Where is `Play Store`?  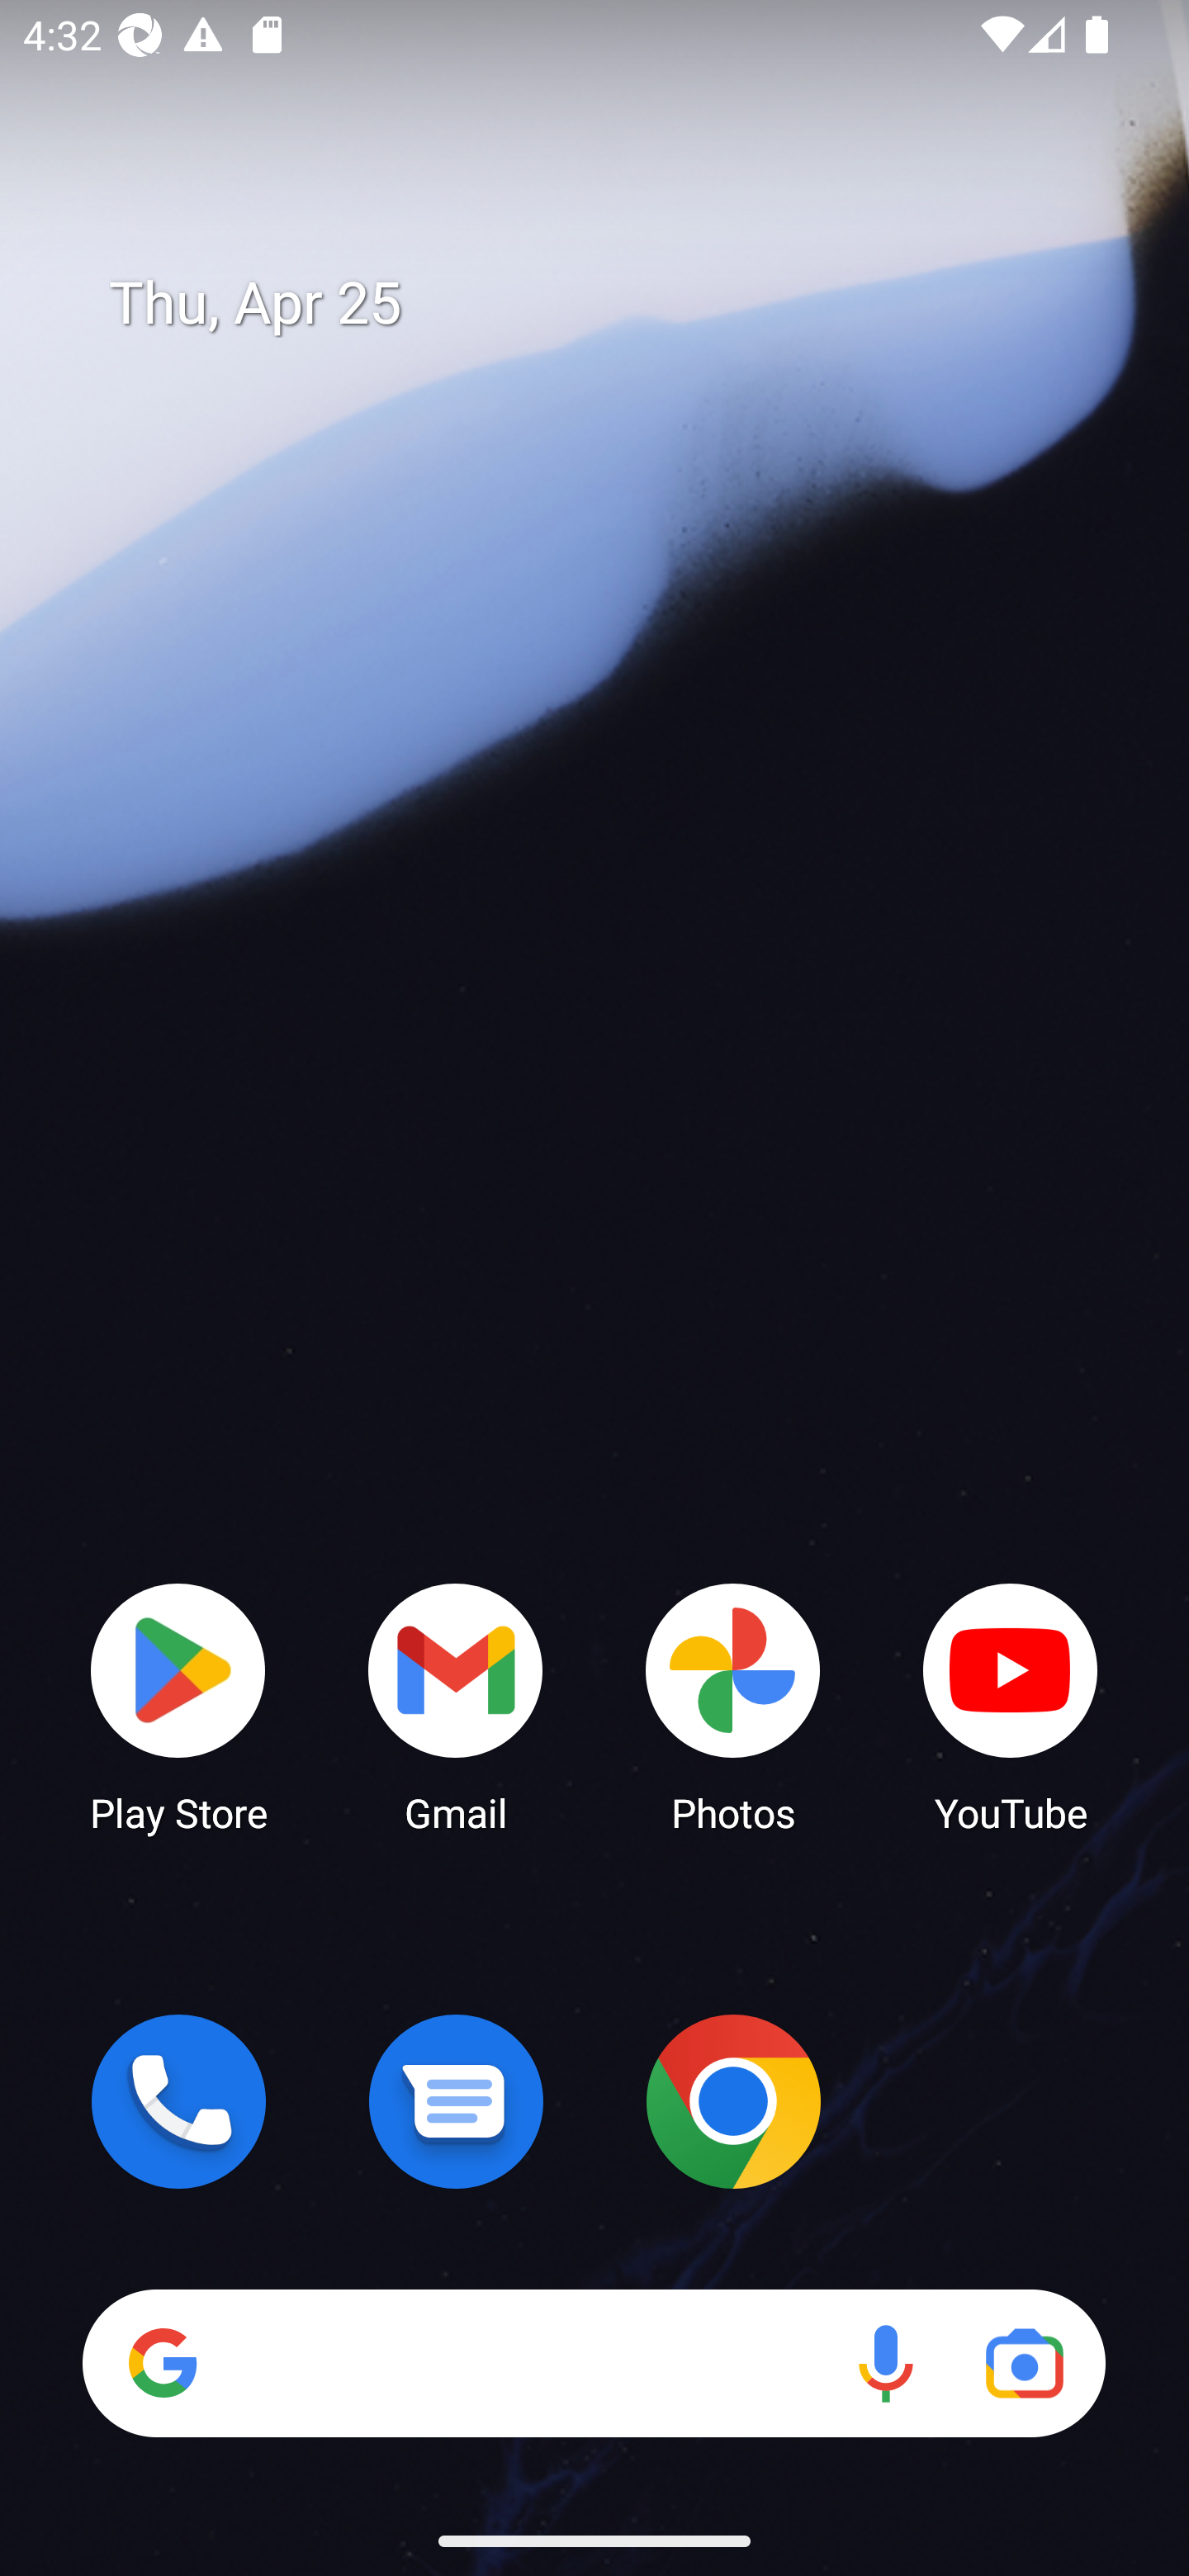 Play Store is located at coordinates (178, 1706).